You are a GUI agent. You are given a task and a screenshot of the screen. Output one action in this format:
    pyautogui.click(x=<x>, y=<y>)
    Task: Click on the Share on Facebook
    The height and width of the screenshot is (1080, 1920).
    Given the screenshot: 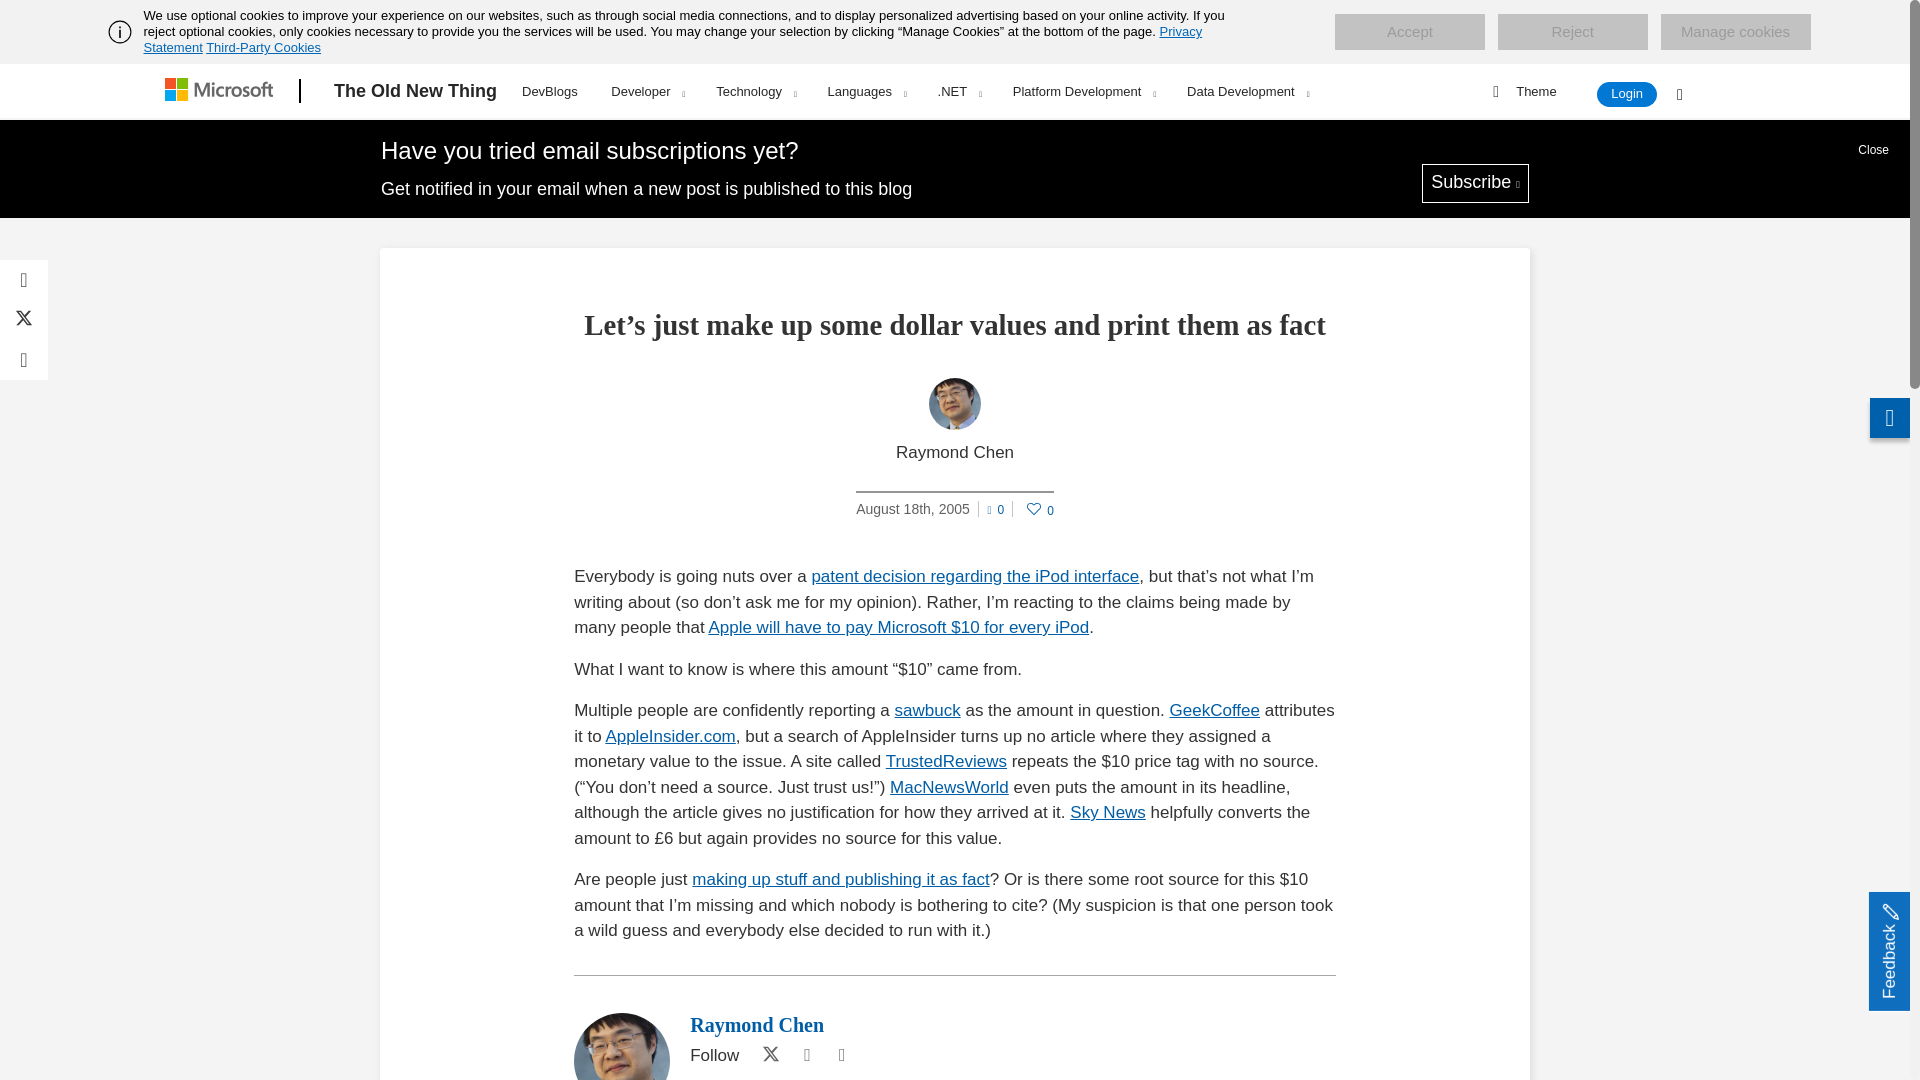 What is the action you would take?
    pyautogui.click(x=24, y=280)
    